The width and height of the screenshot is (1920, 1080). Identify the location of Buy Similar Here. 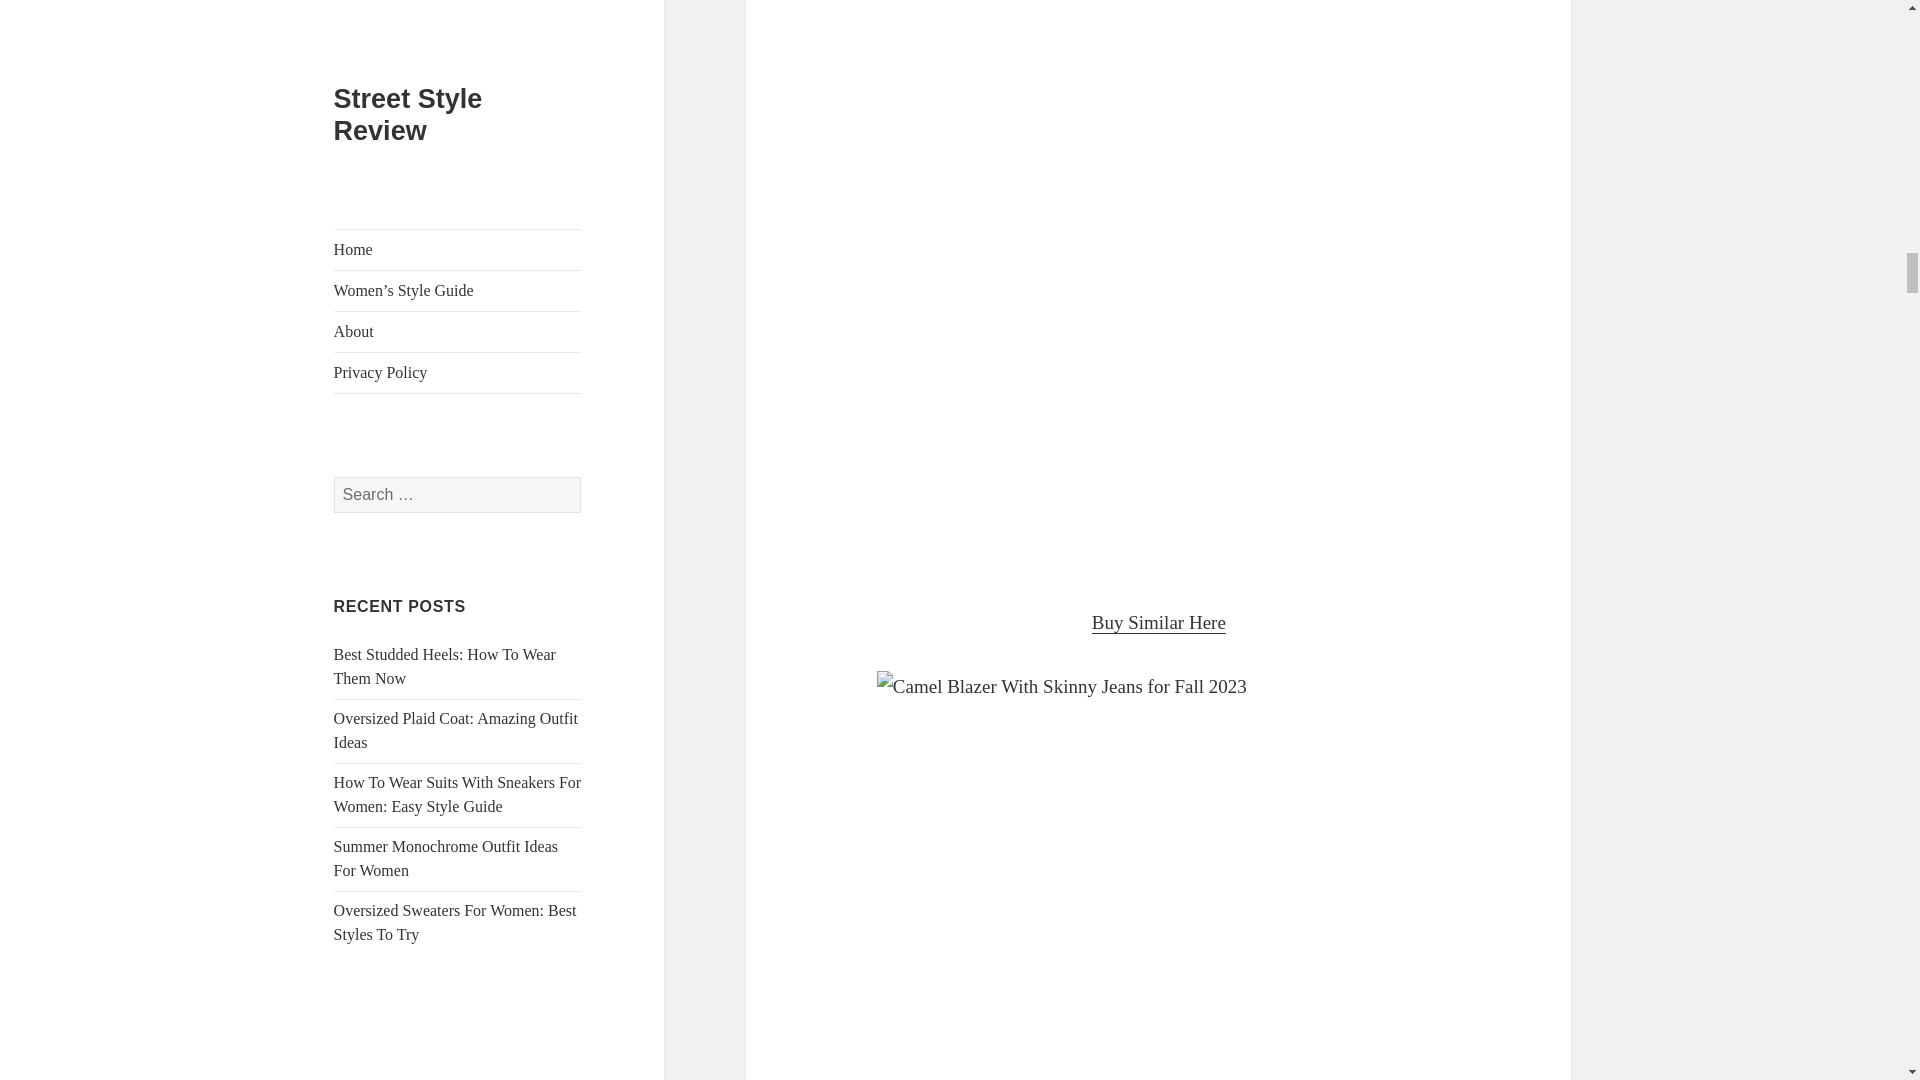
(1159, 622).